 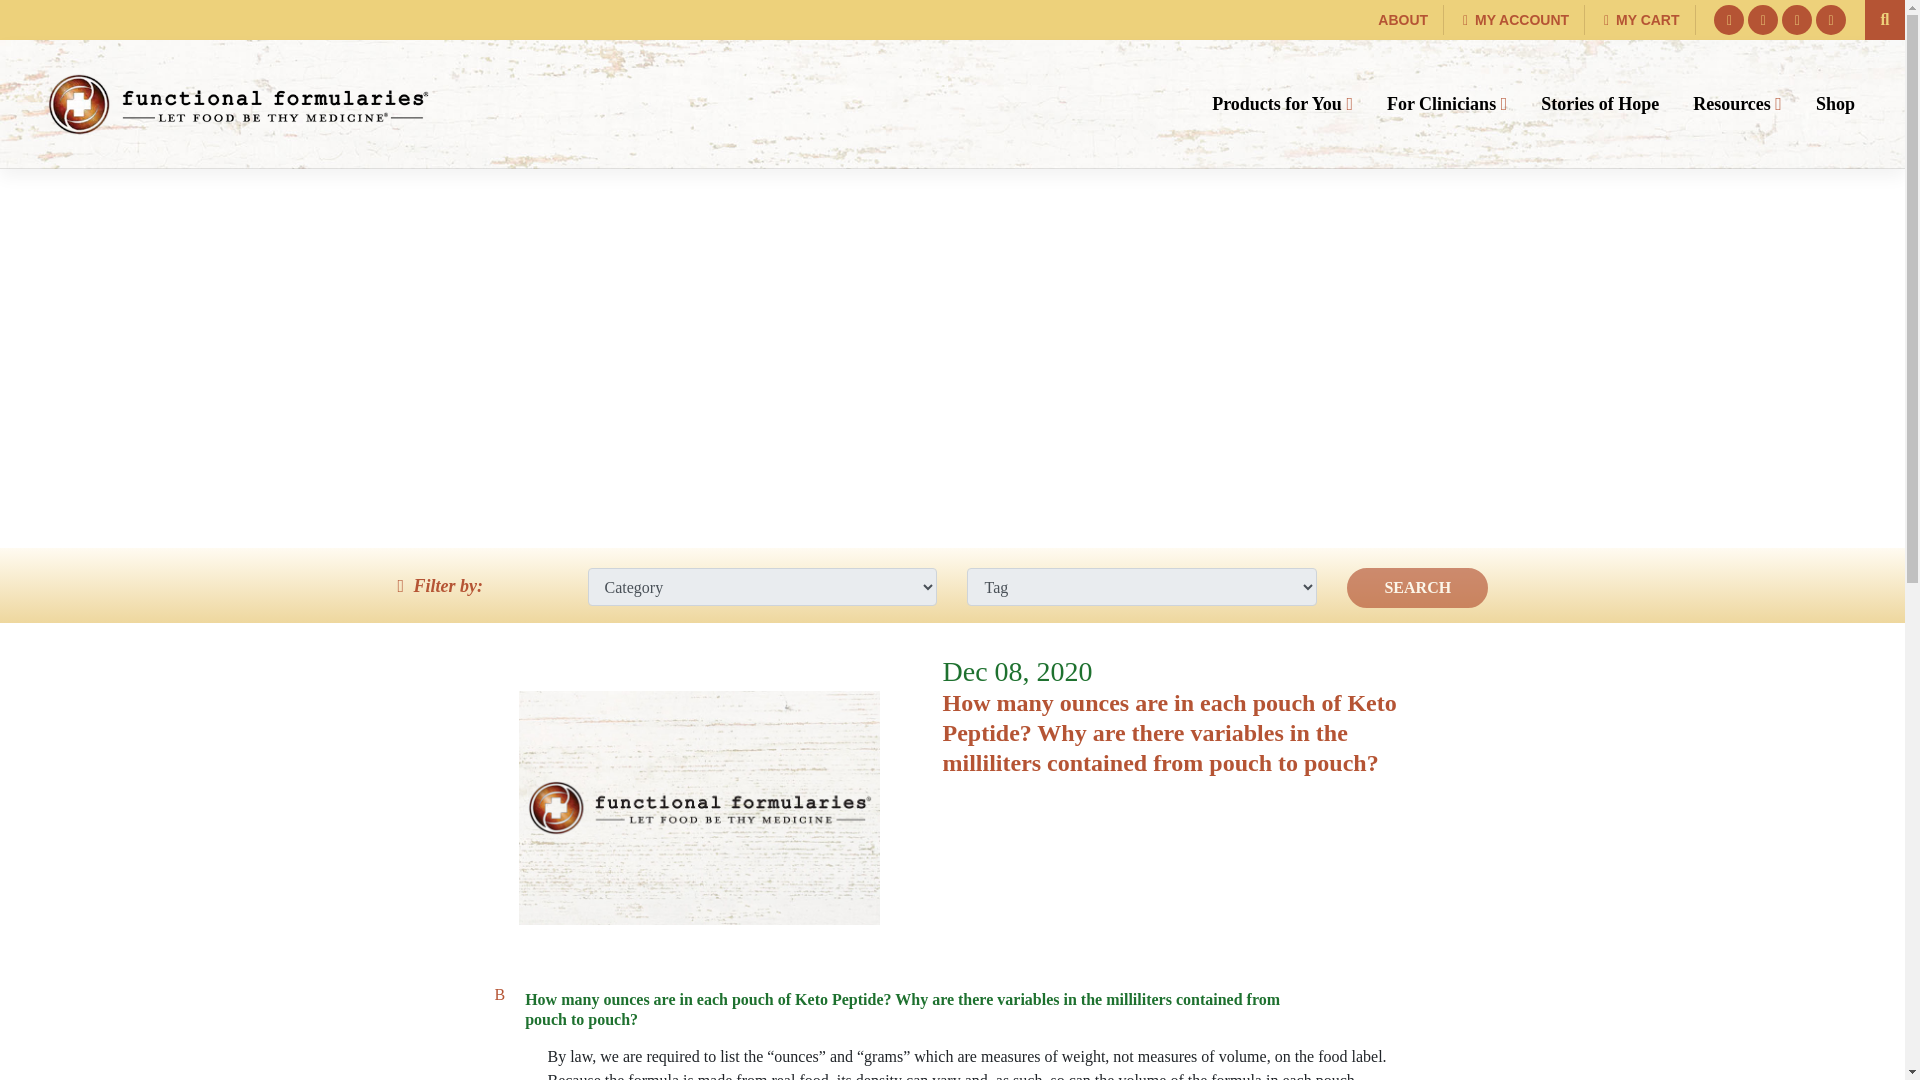 What do you see at coordinates (1516, 20) in the screenshot?
I see `MY ACCOUNT` at bounding box center [1516, 20].